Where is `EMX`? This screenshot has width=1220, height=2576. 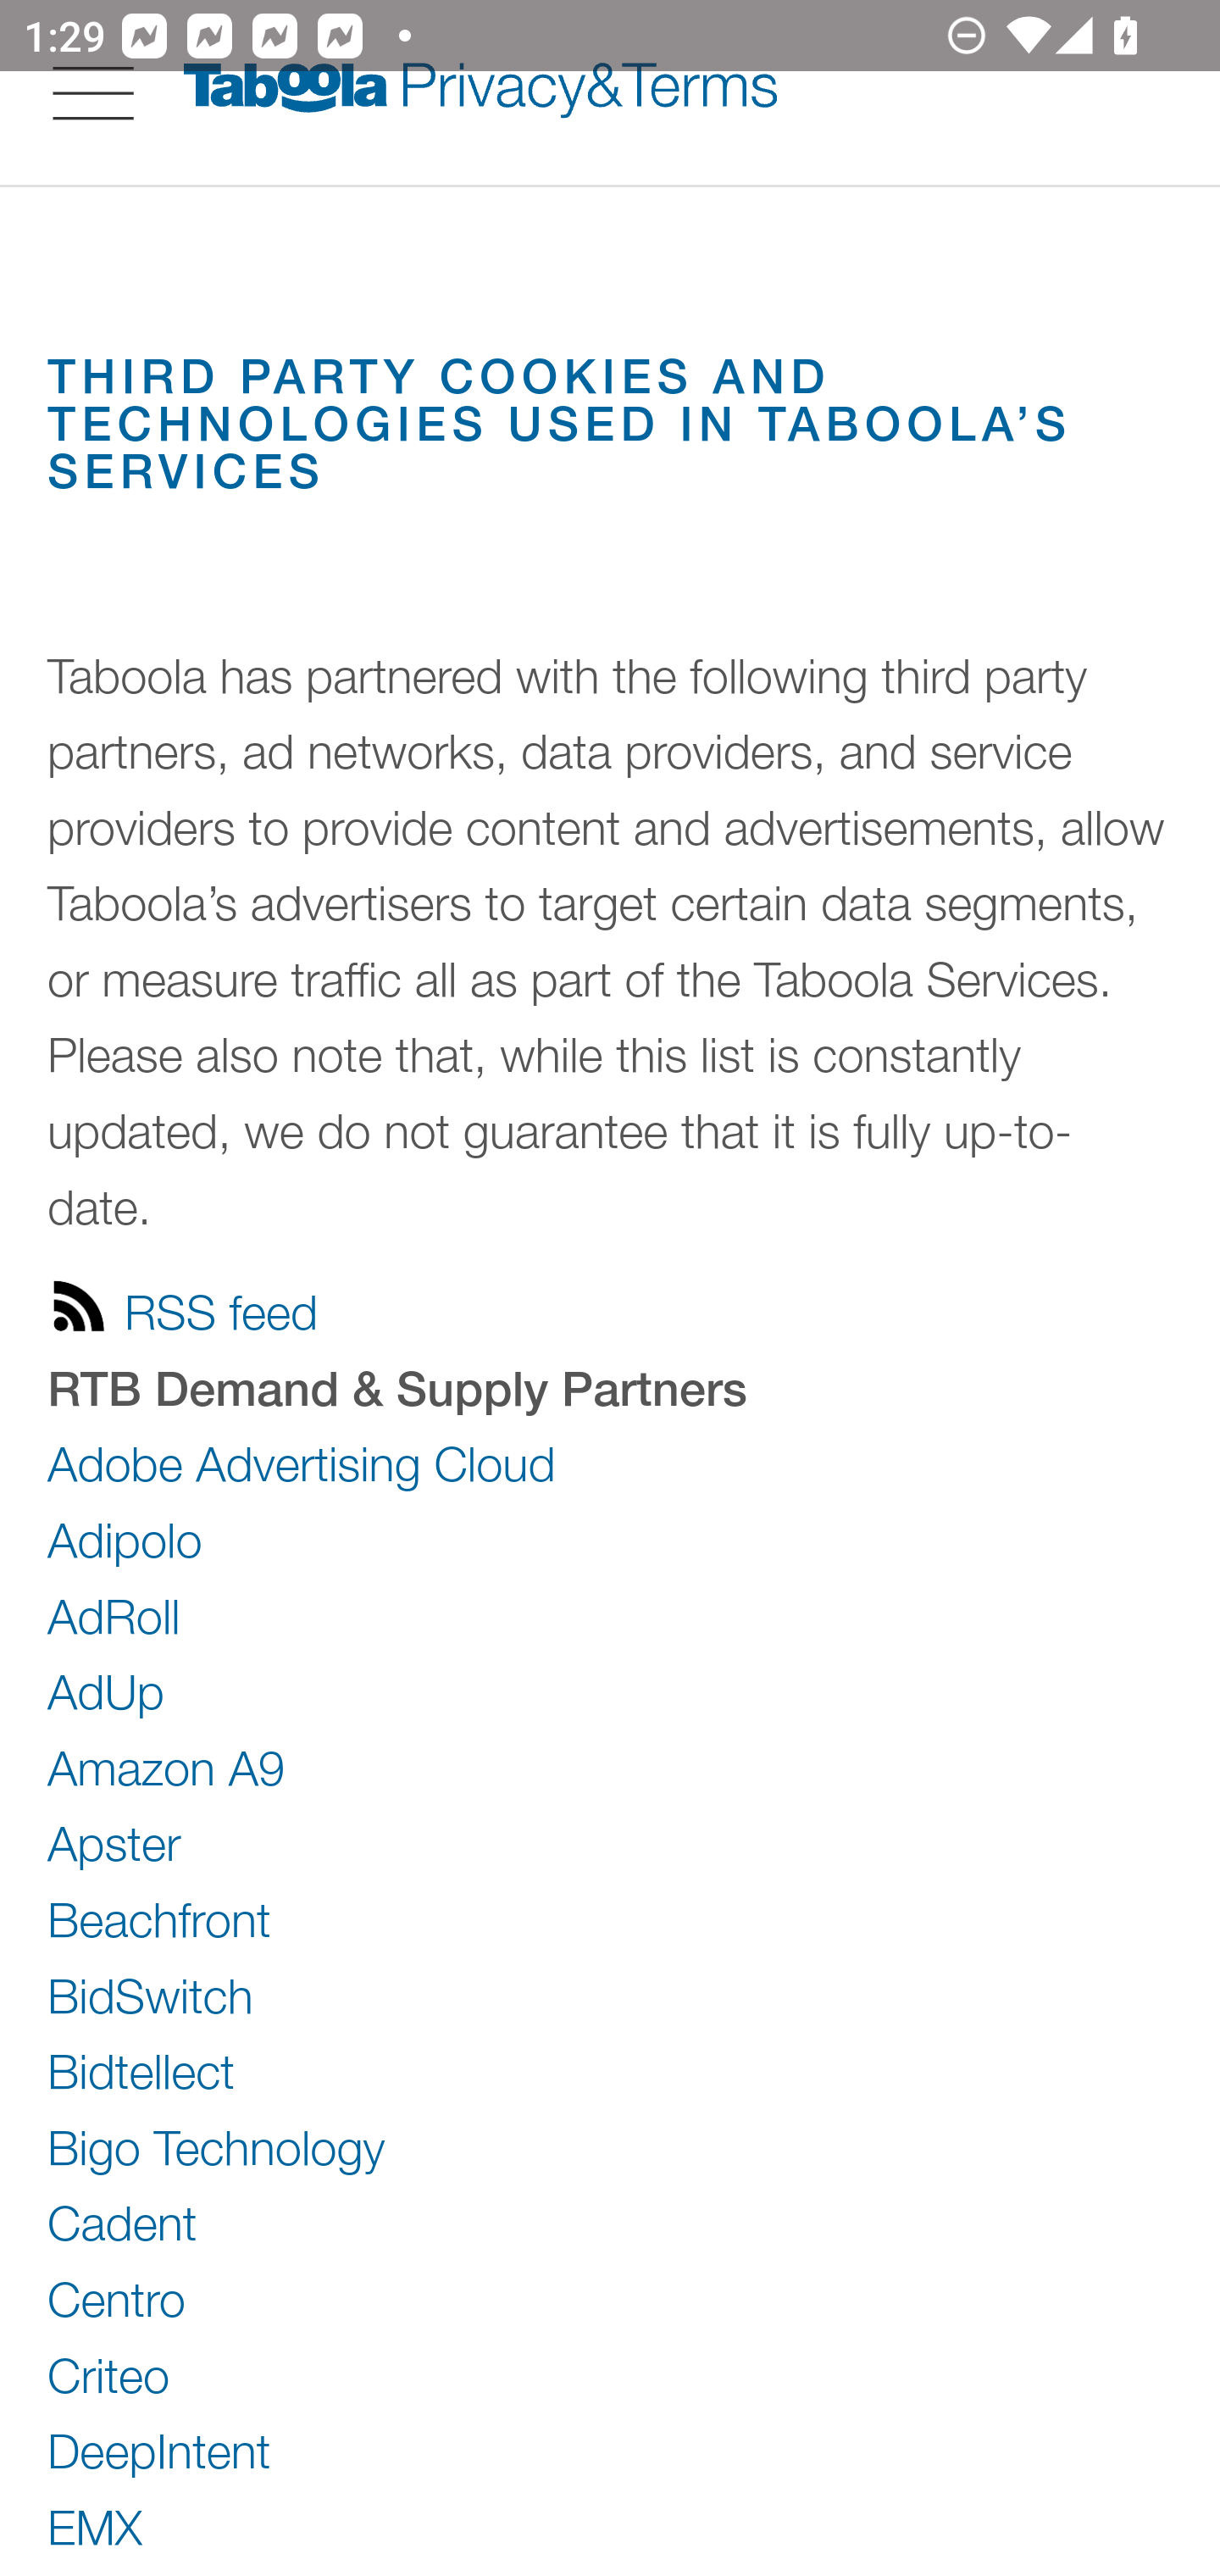
EMX is located at coordinates (97, 2525).